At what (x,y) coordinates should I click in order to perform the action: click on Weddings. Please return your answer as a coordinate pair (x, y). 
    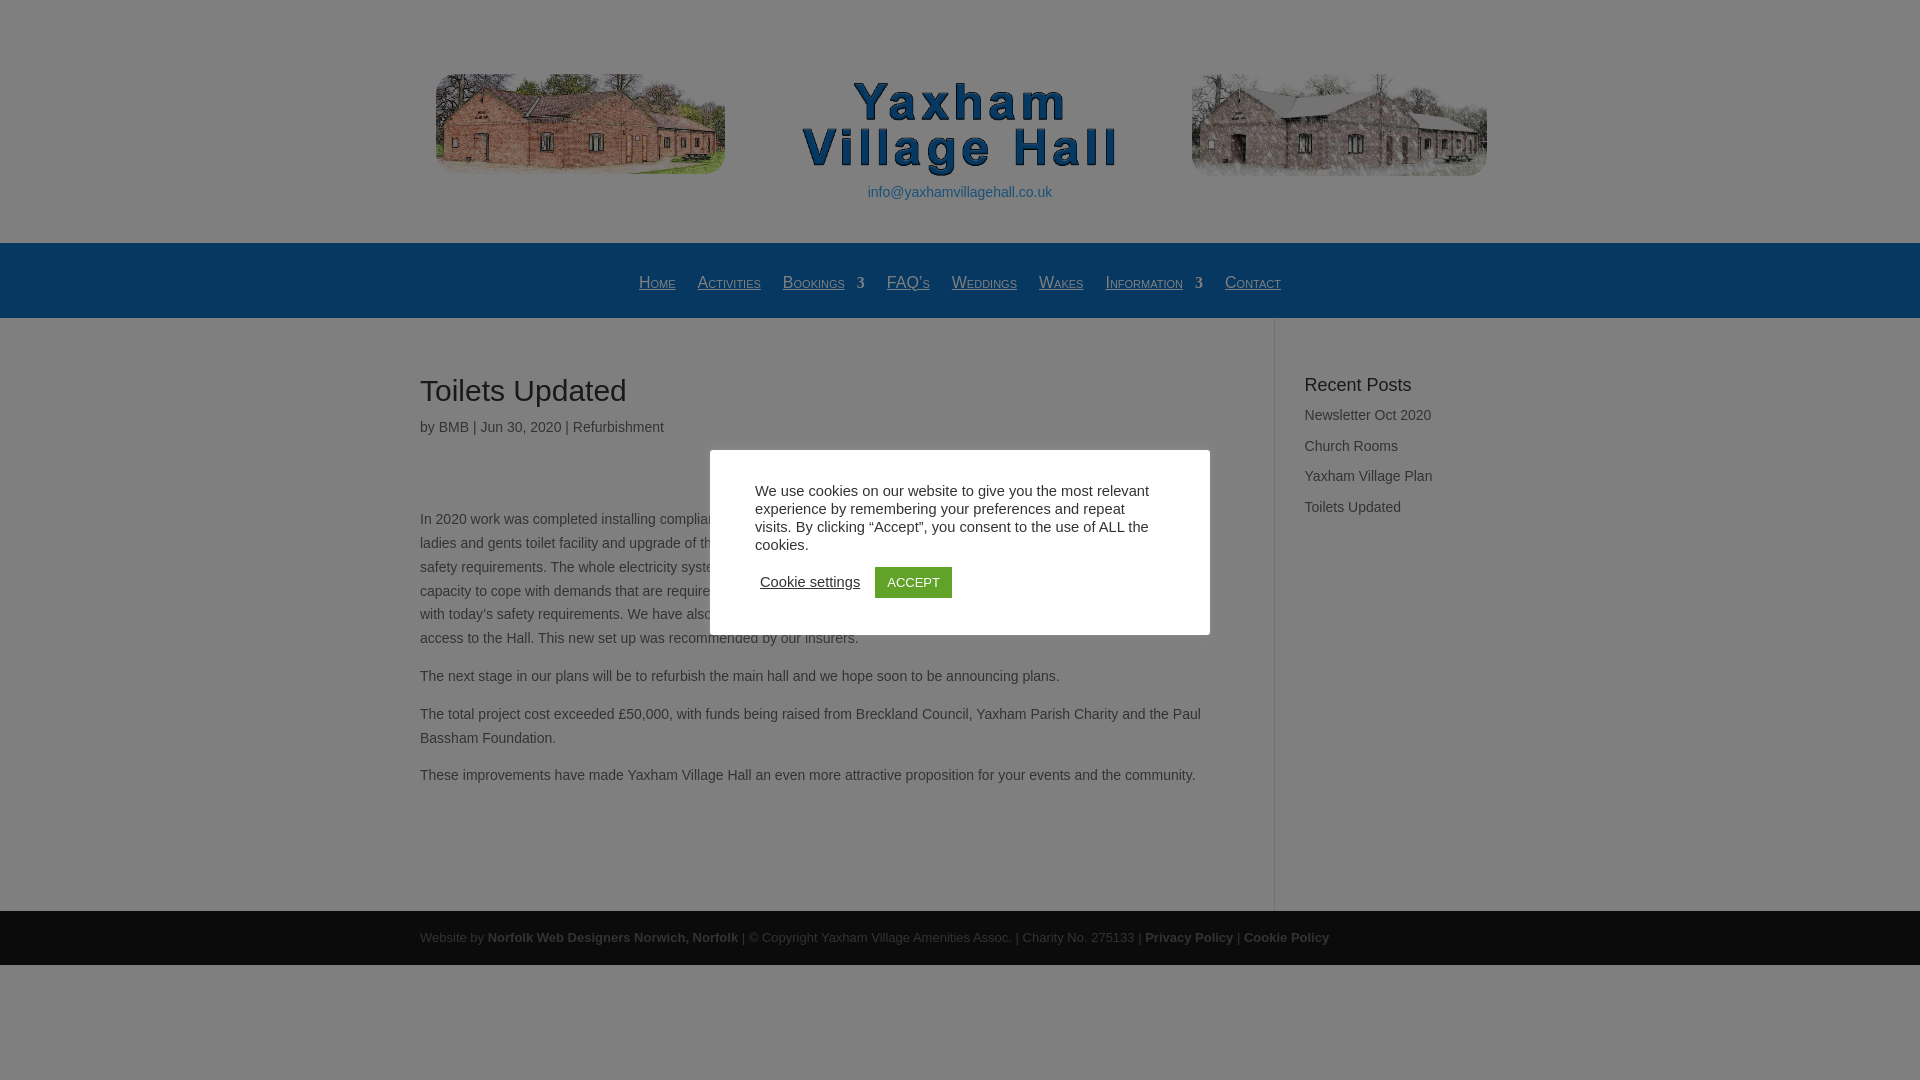
    Looking at the image, I should click on (984, 297).